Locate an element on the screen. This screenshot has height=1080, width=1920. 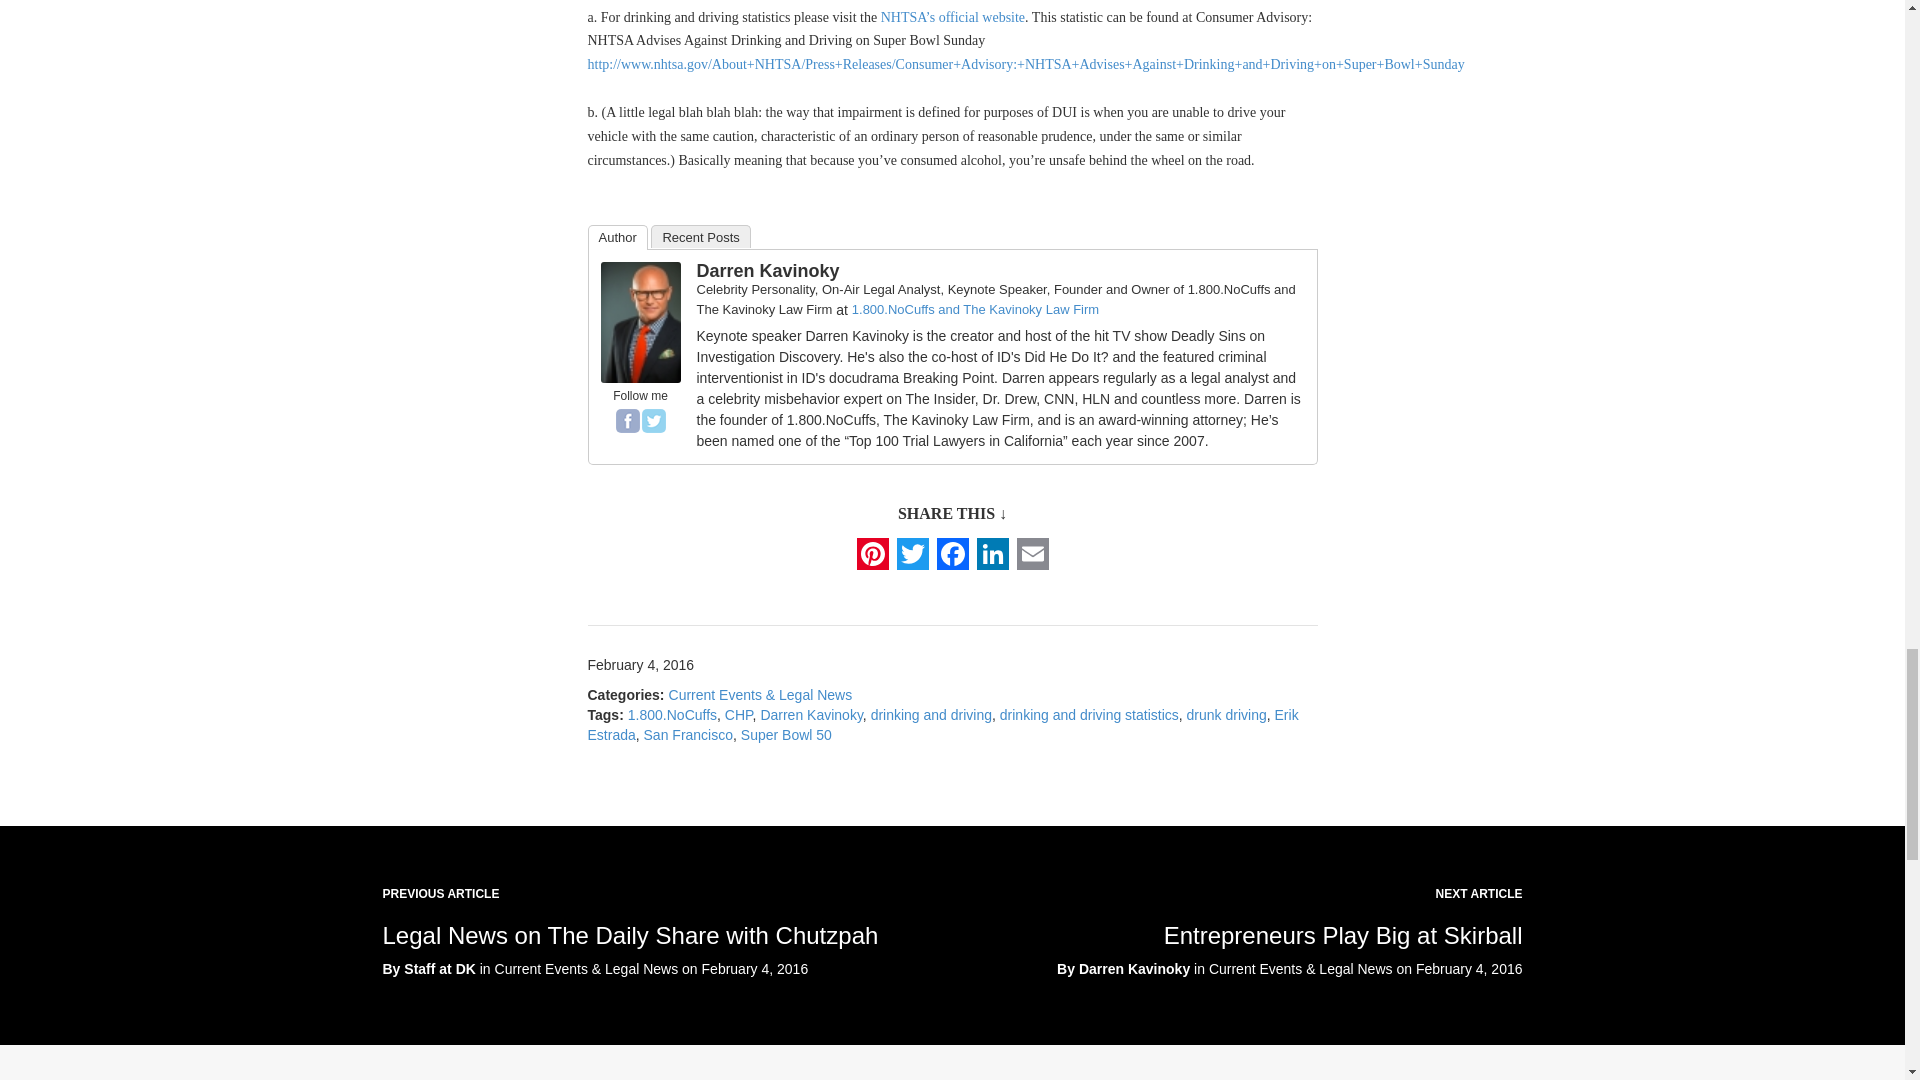
Facebook is located at coordinates (628, 421).